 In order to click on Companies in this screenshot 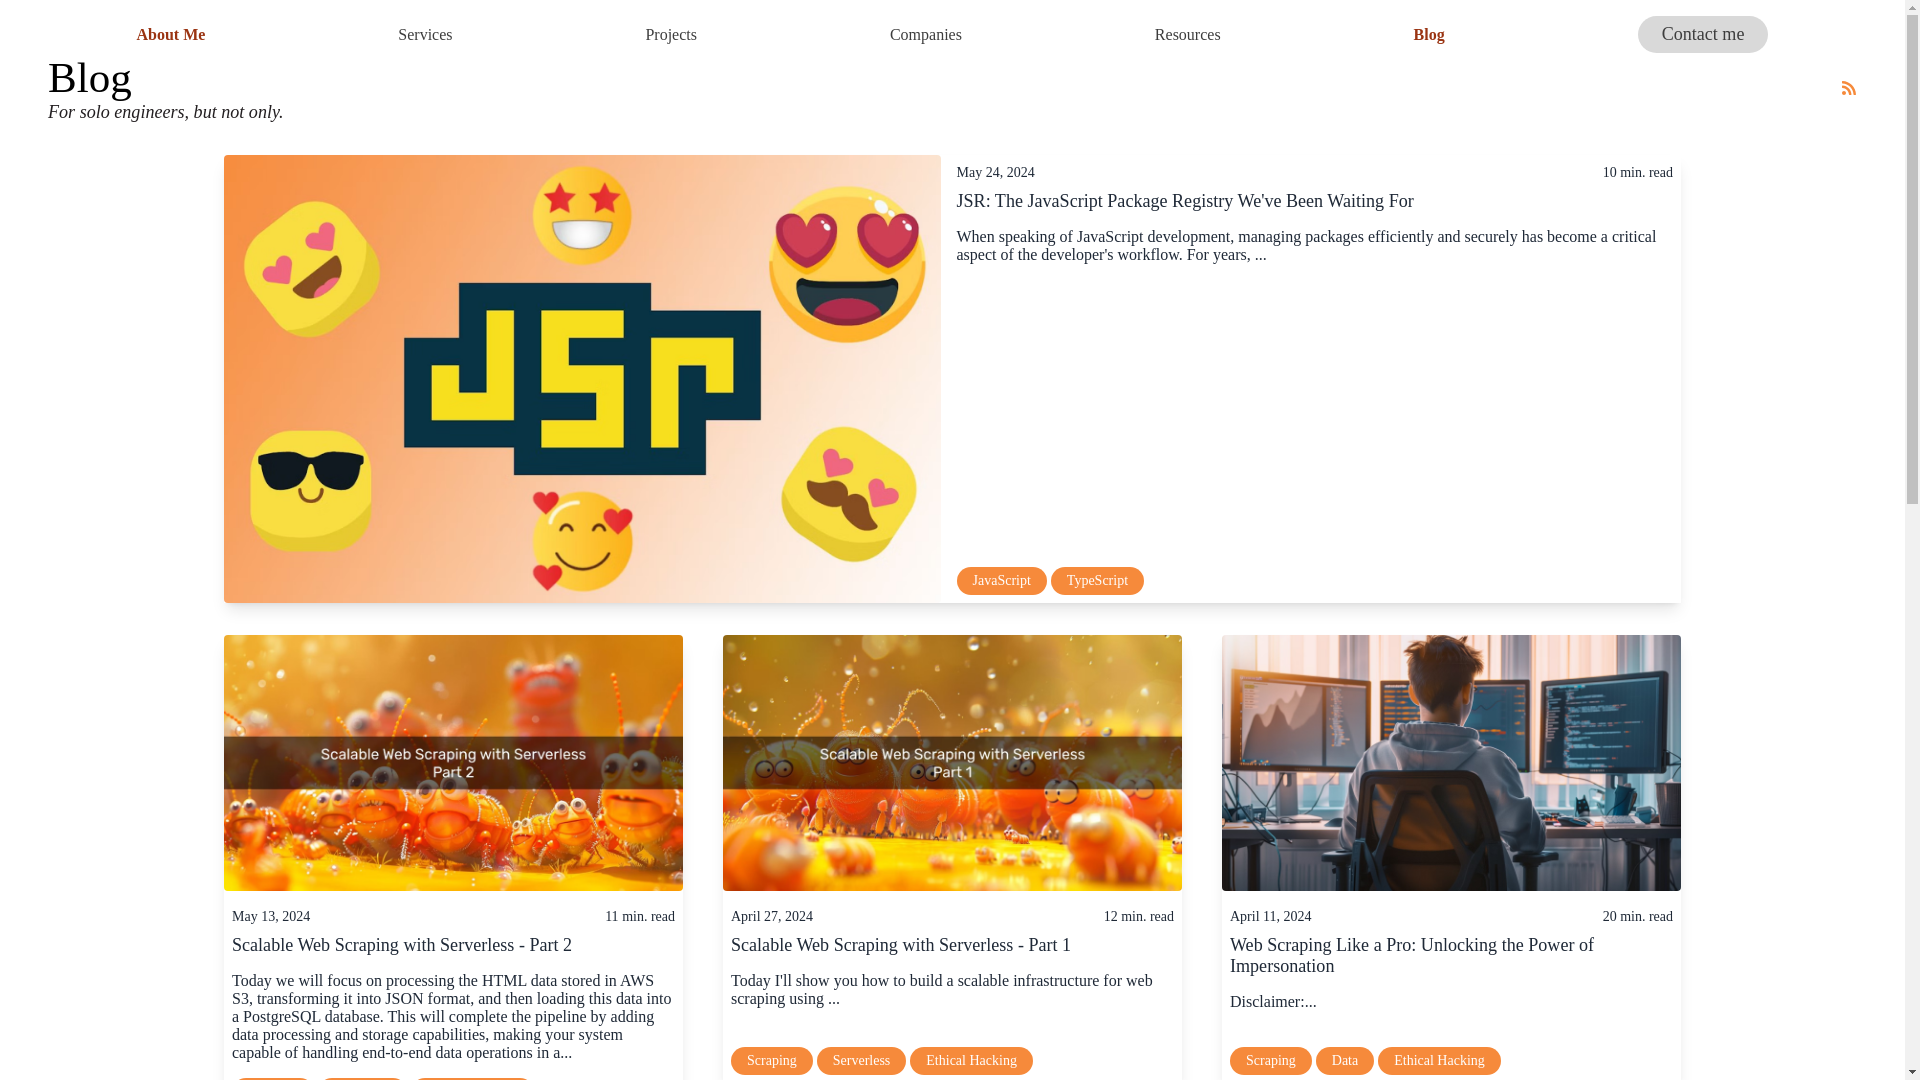, I will do `click(170, 34)`.